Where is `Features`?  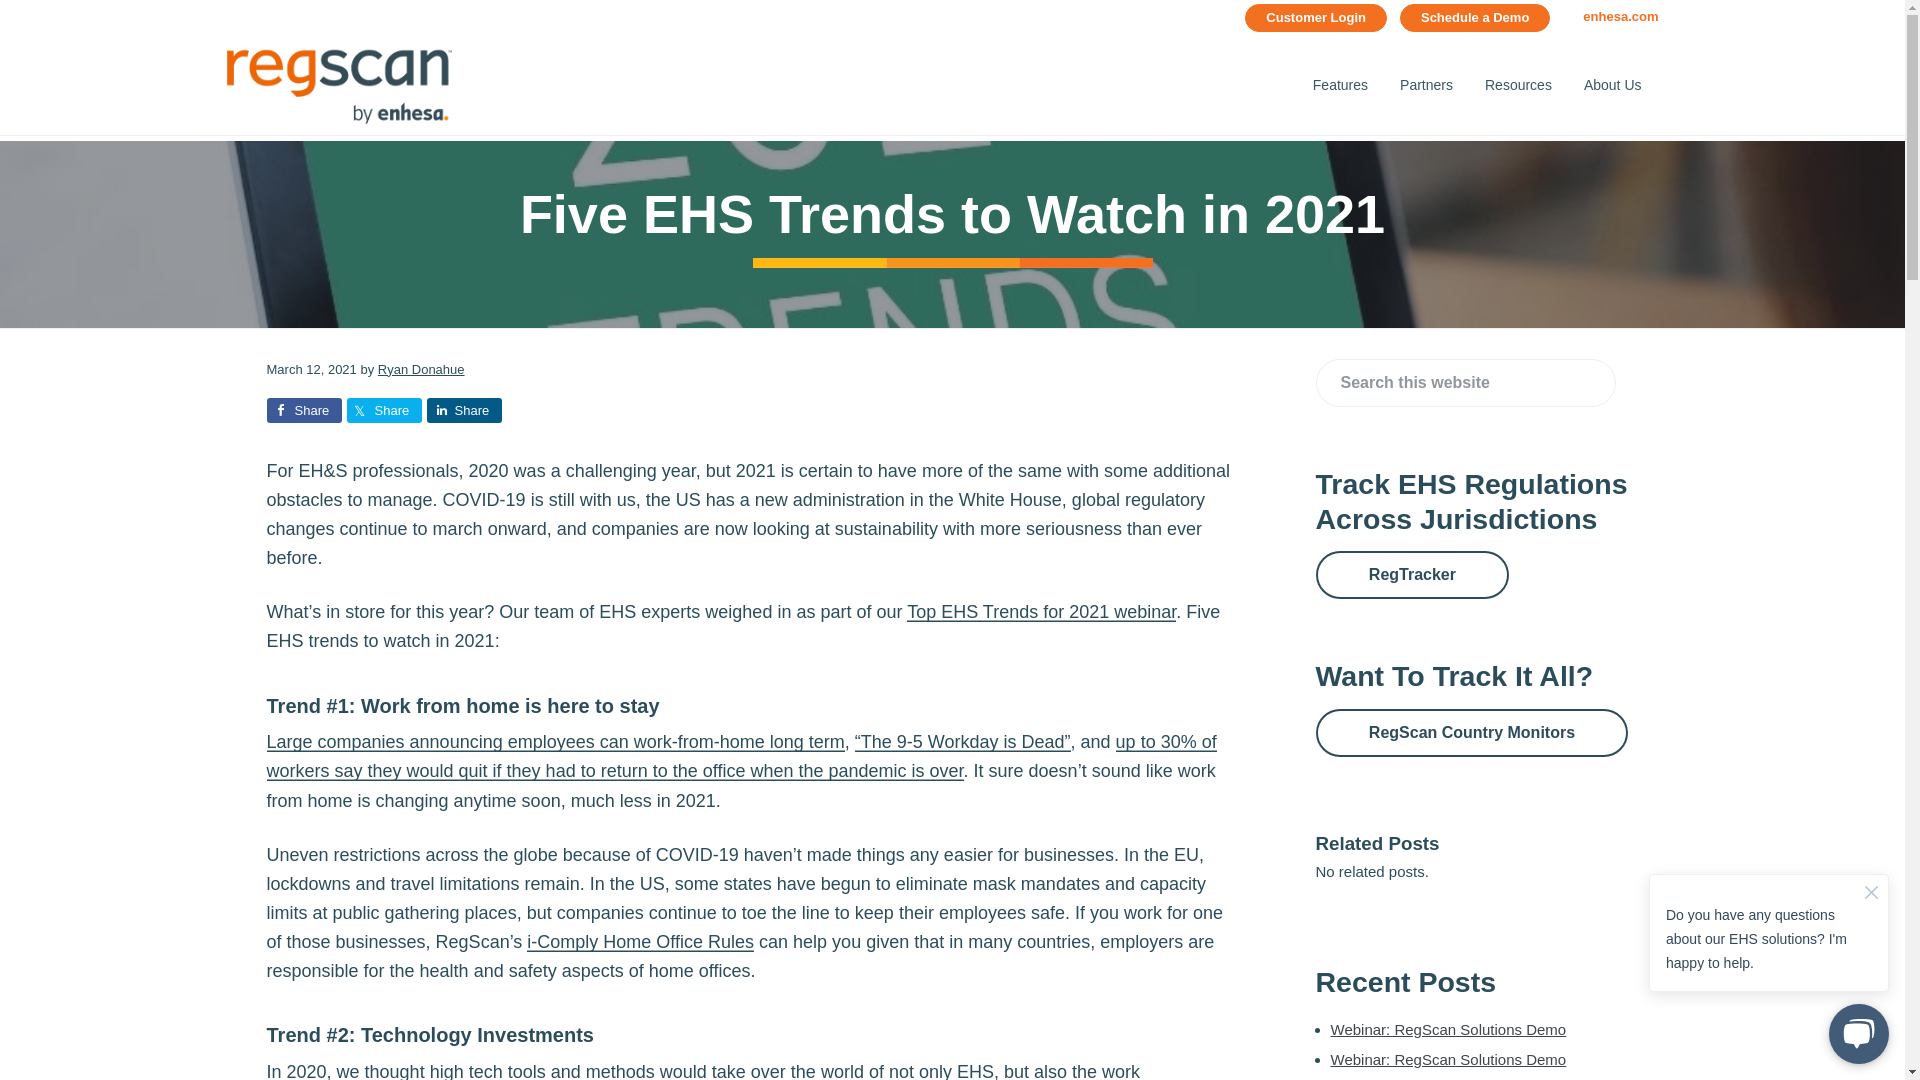
Features is located at coordinates (1340, 86).